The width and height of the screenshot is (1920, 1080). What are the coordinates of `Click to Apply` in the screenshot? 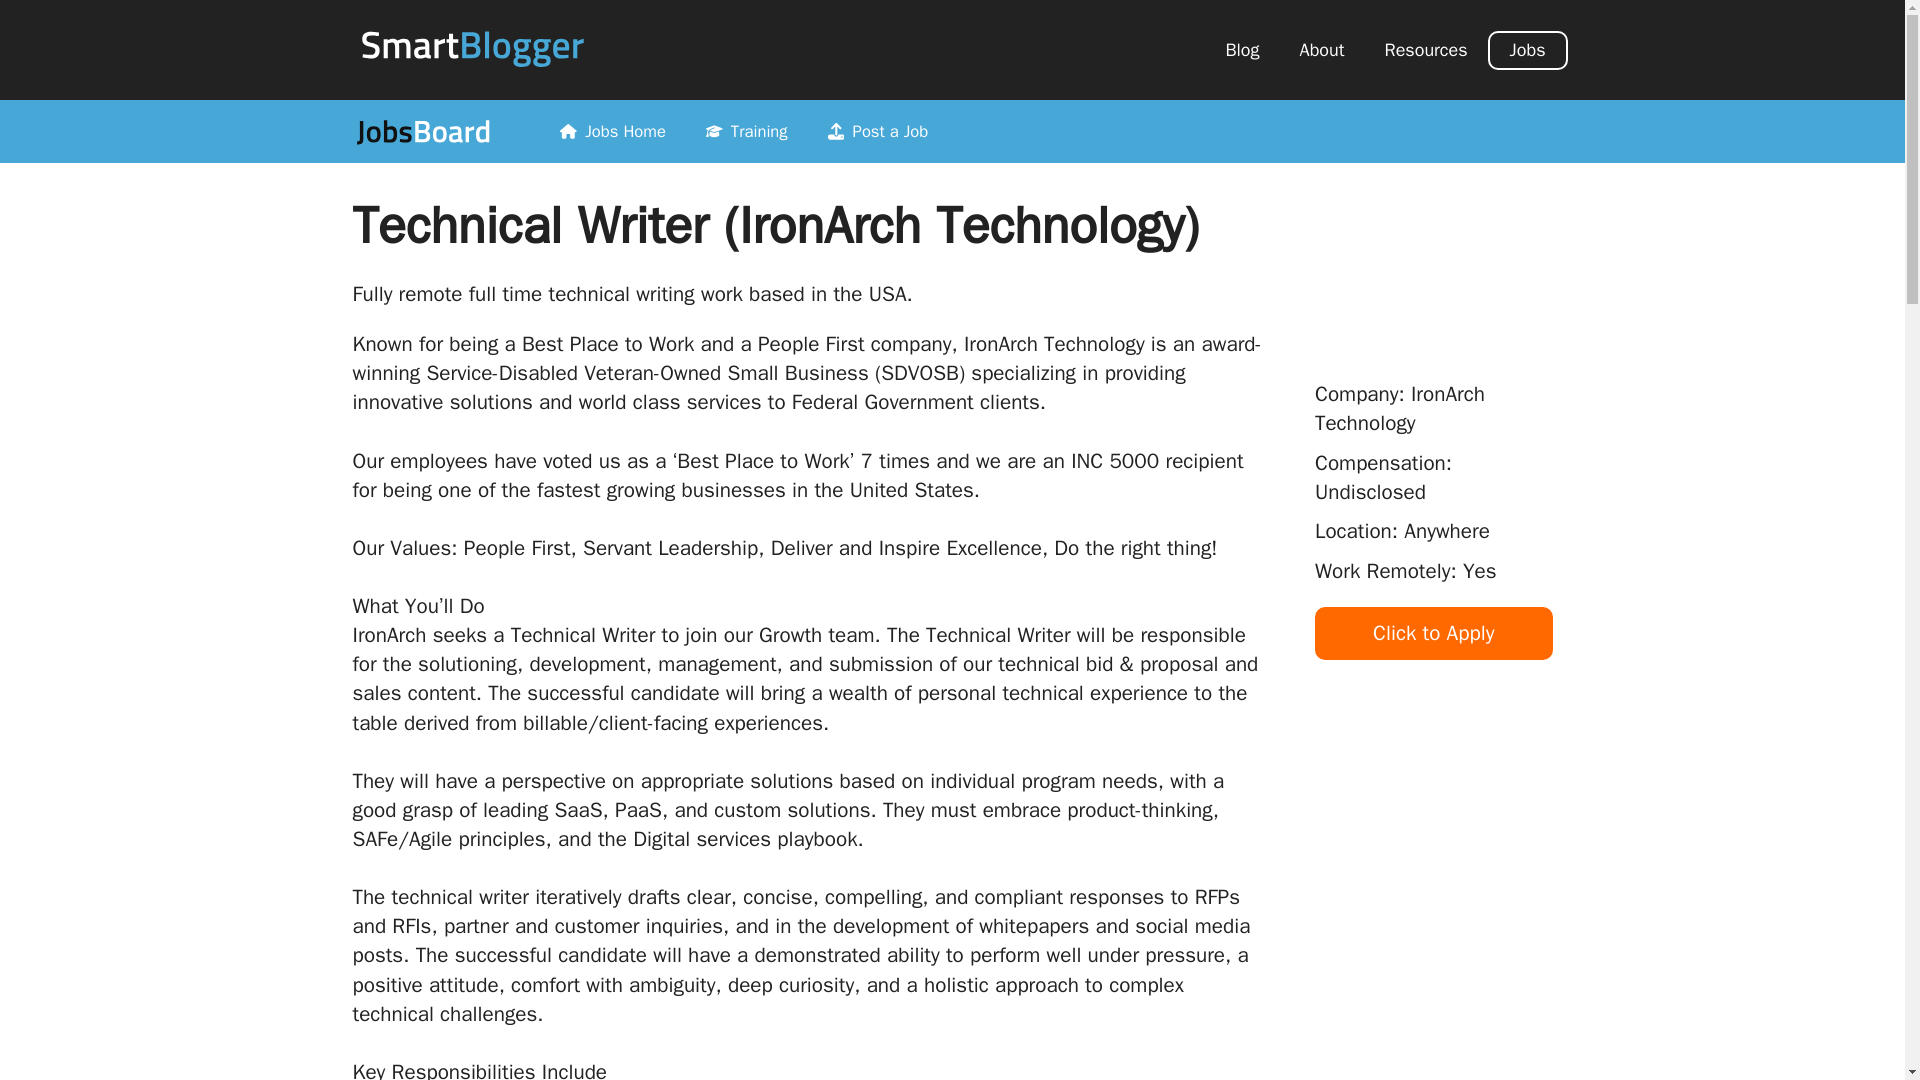 It's located at (1434, 632).